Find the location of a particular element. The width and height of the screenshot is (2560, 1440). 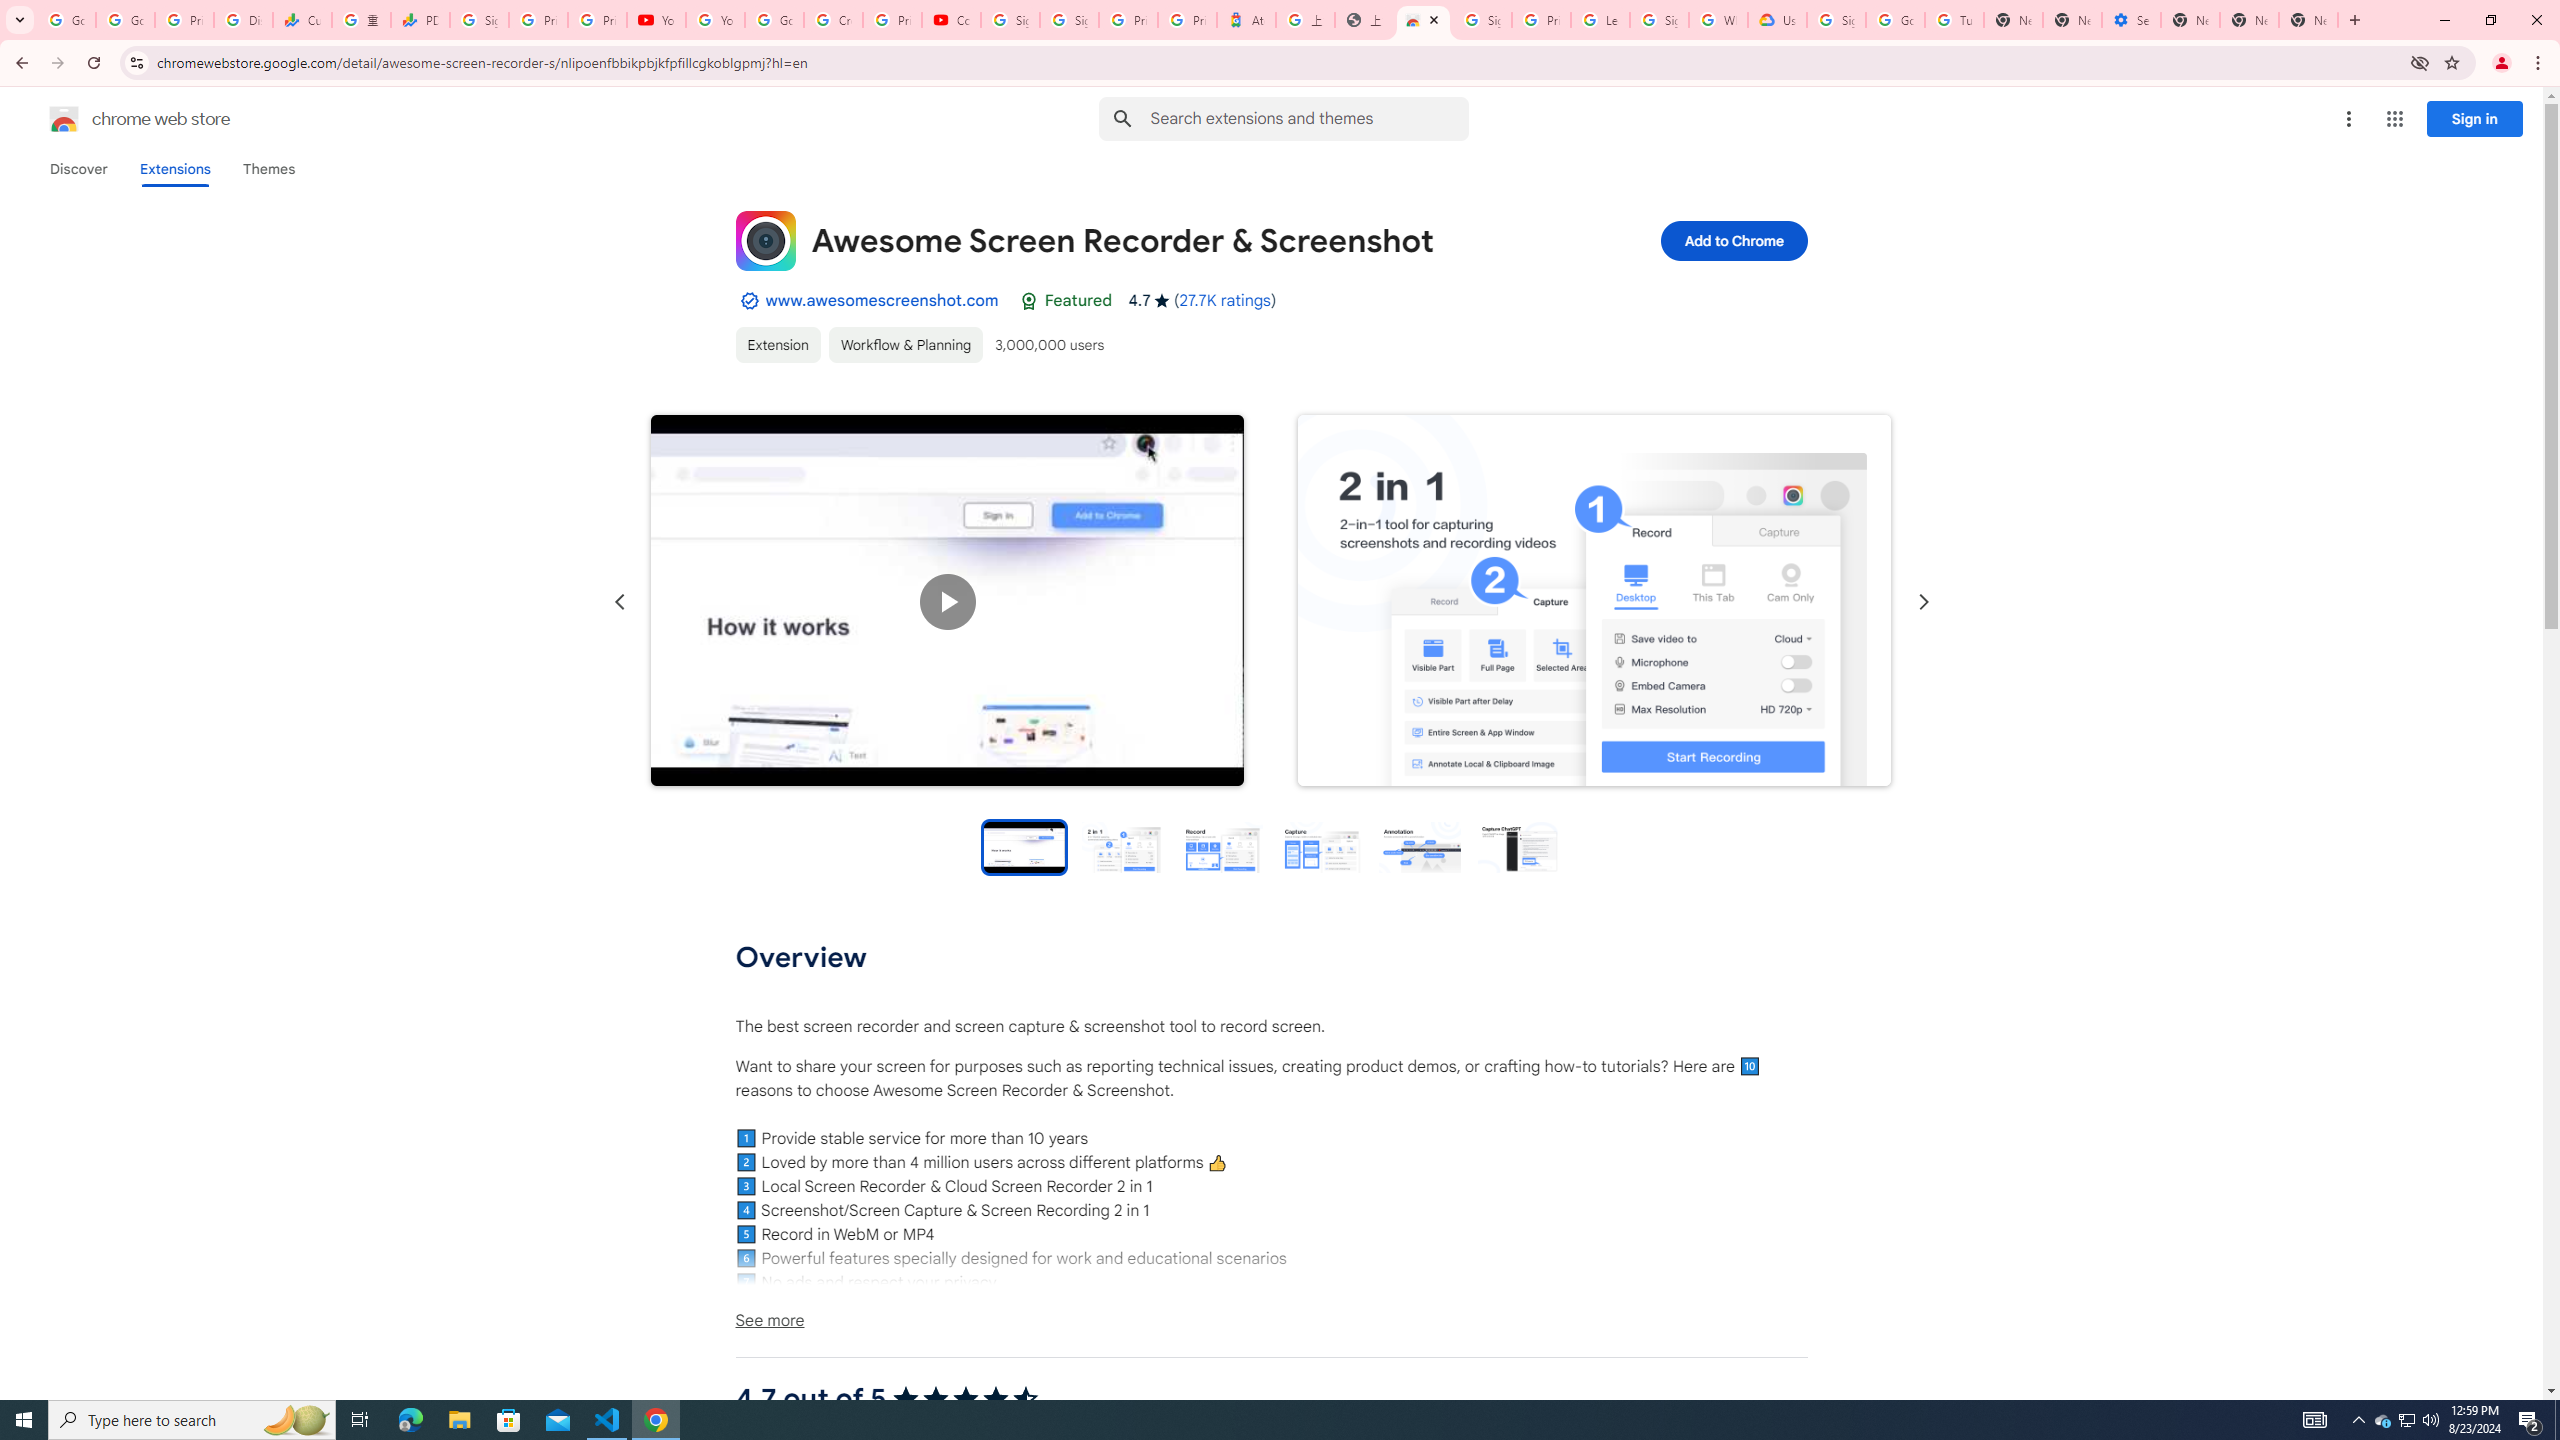

Discover is located at coordinates (78, 169).